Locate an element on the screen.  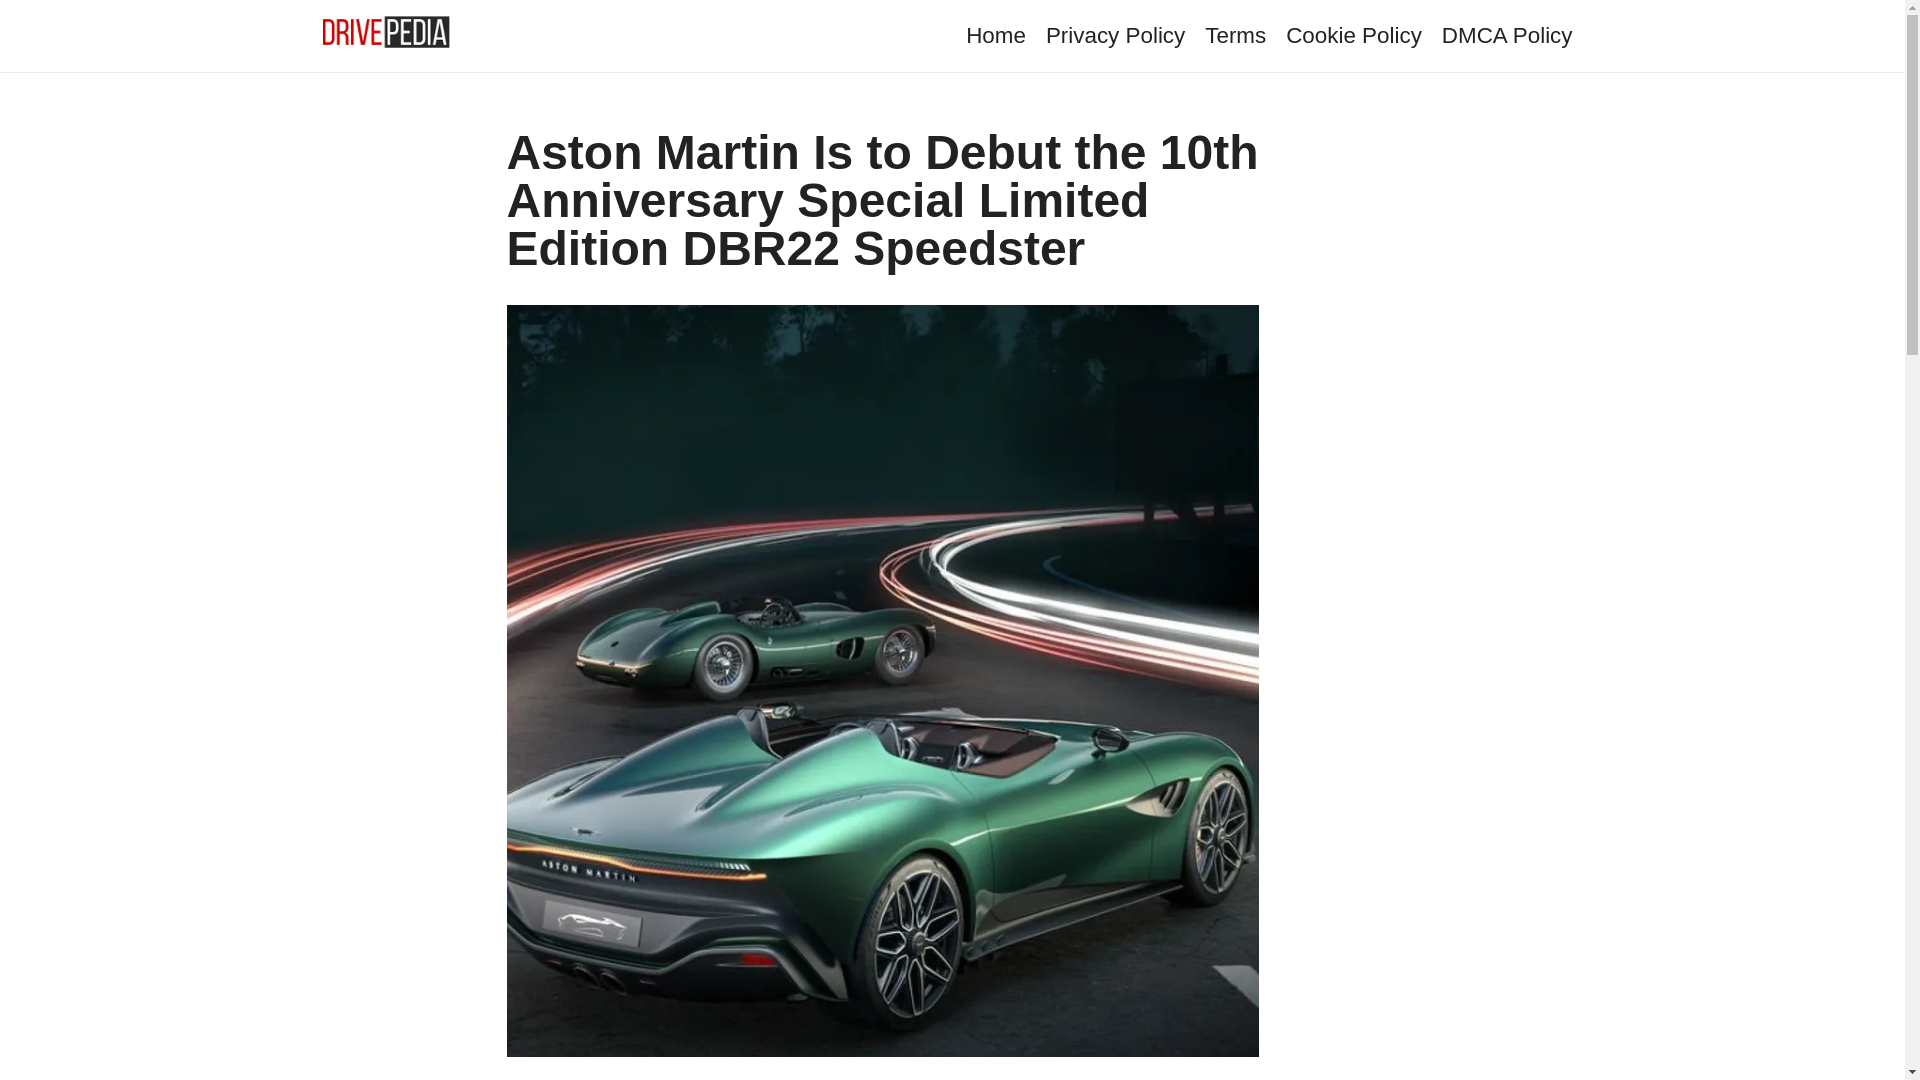
DMCA Policy is located at coordinates (1506, 34).